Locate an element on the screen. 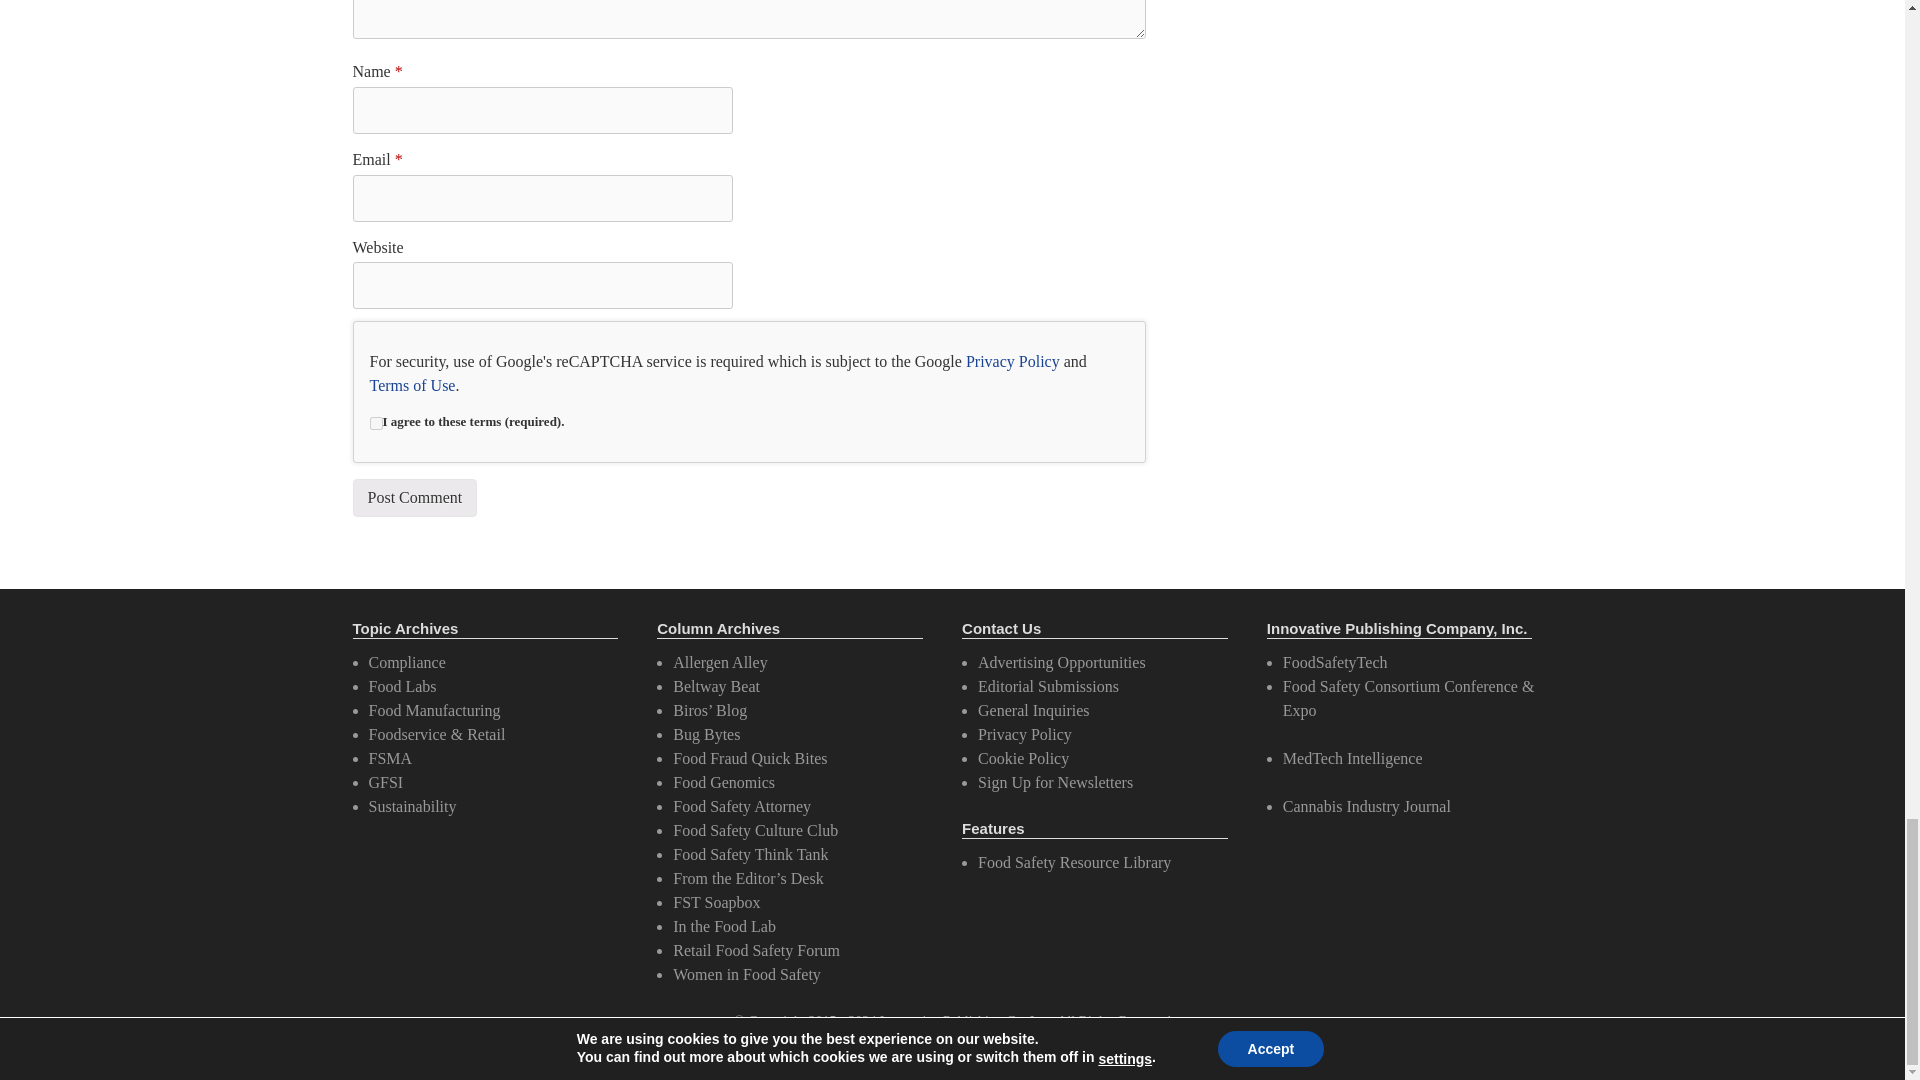 The height and width of the screenshot is (1080, 1920). on is located at coordinates (376, 422).